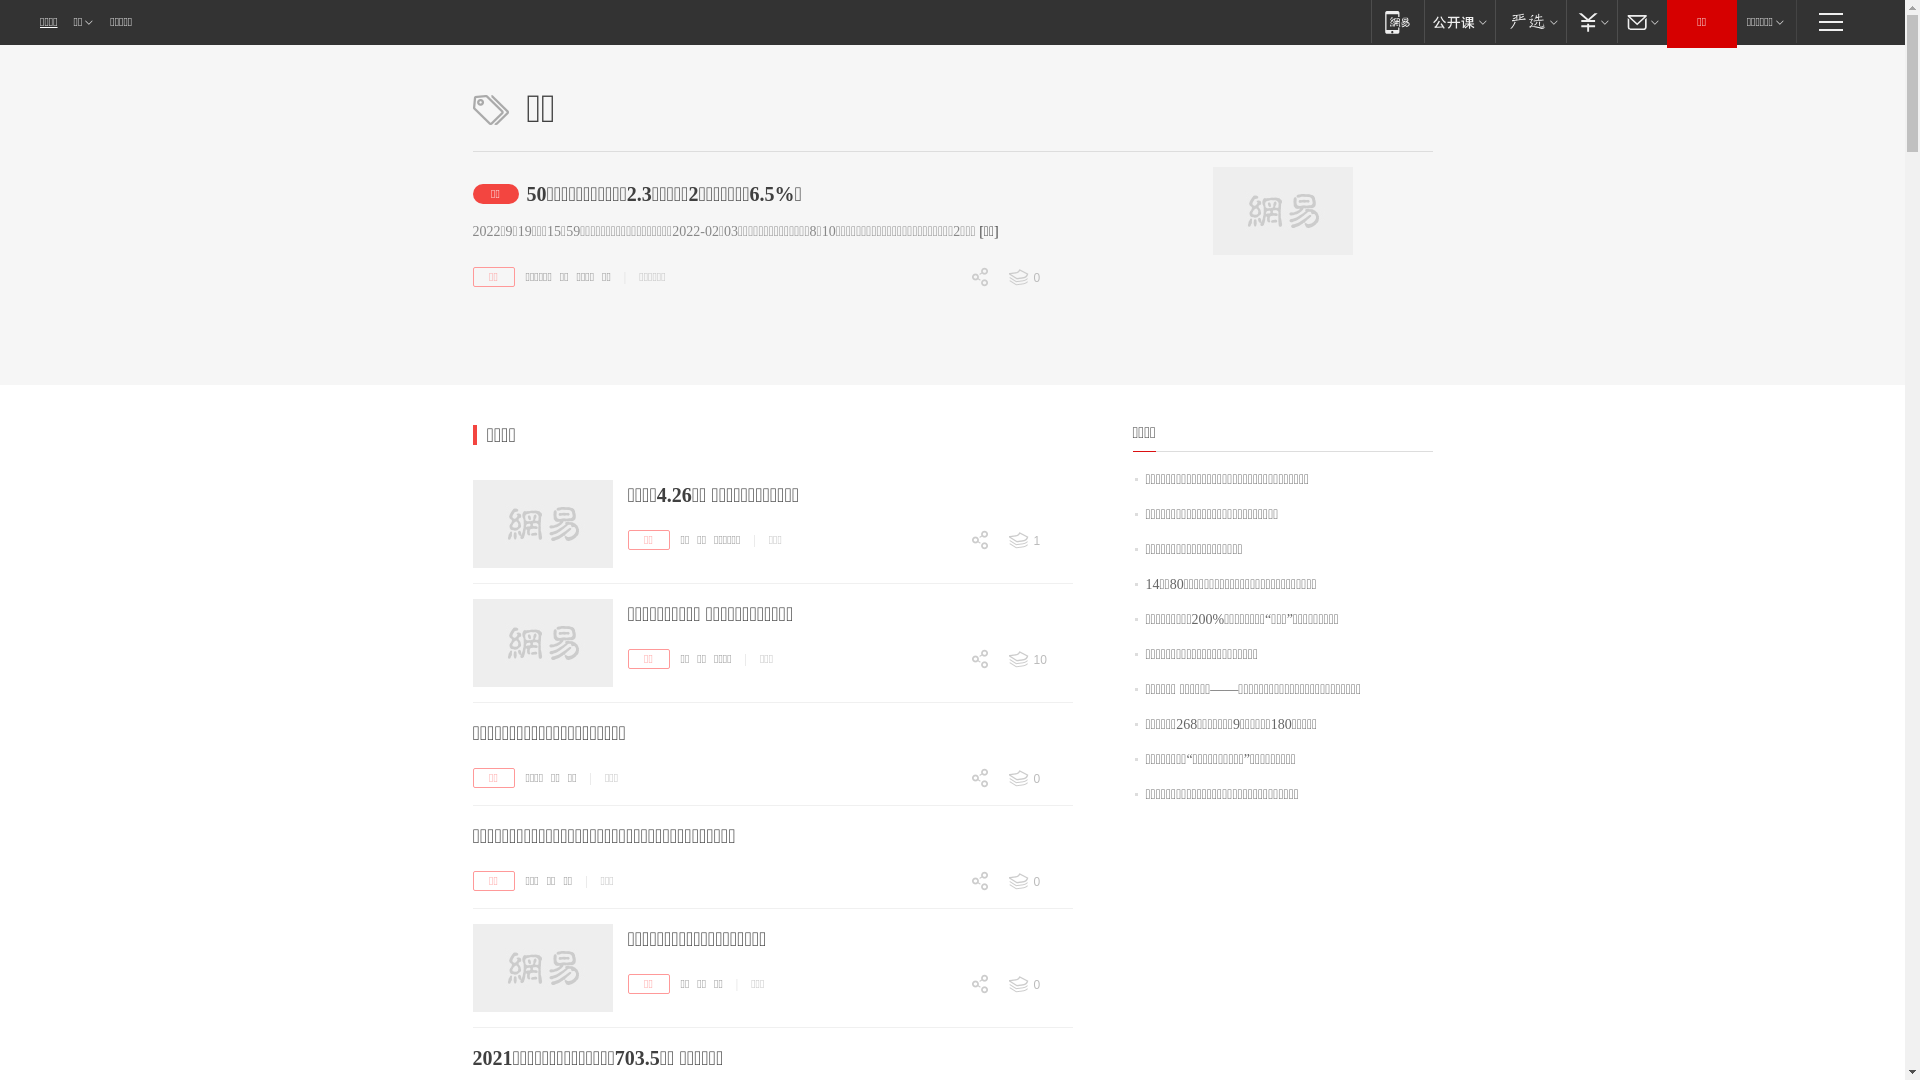 The image size is (1920, 1080). I want to click on 0, so click(940, 799).